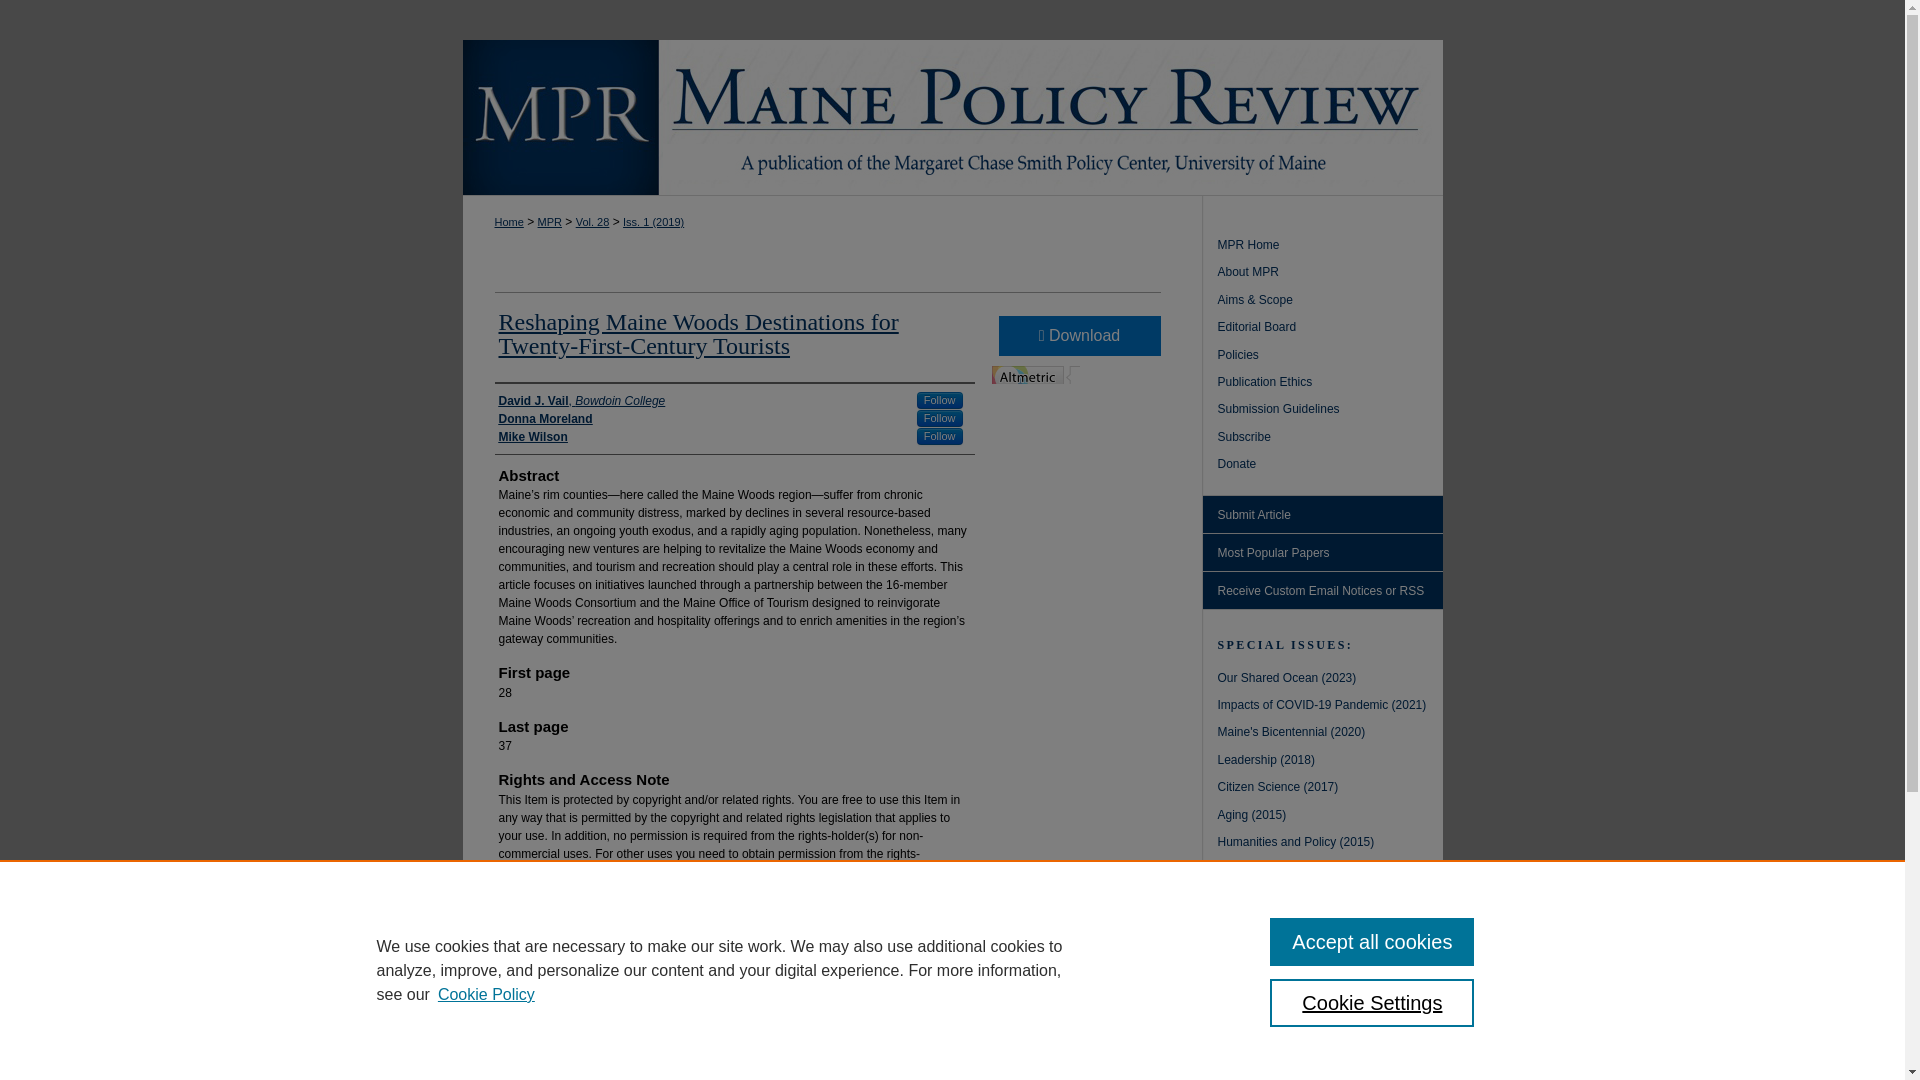 Image resolution: width=1920 pixels, height=1080 pixels. Describe the element at coordinates (940, 418) in the screenshot. I see `Follow` at that location.